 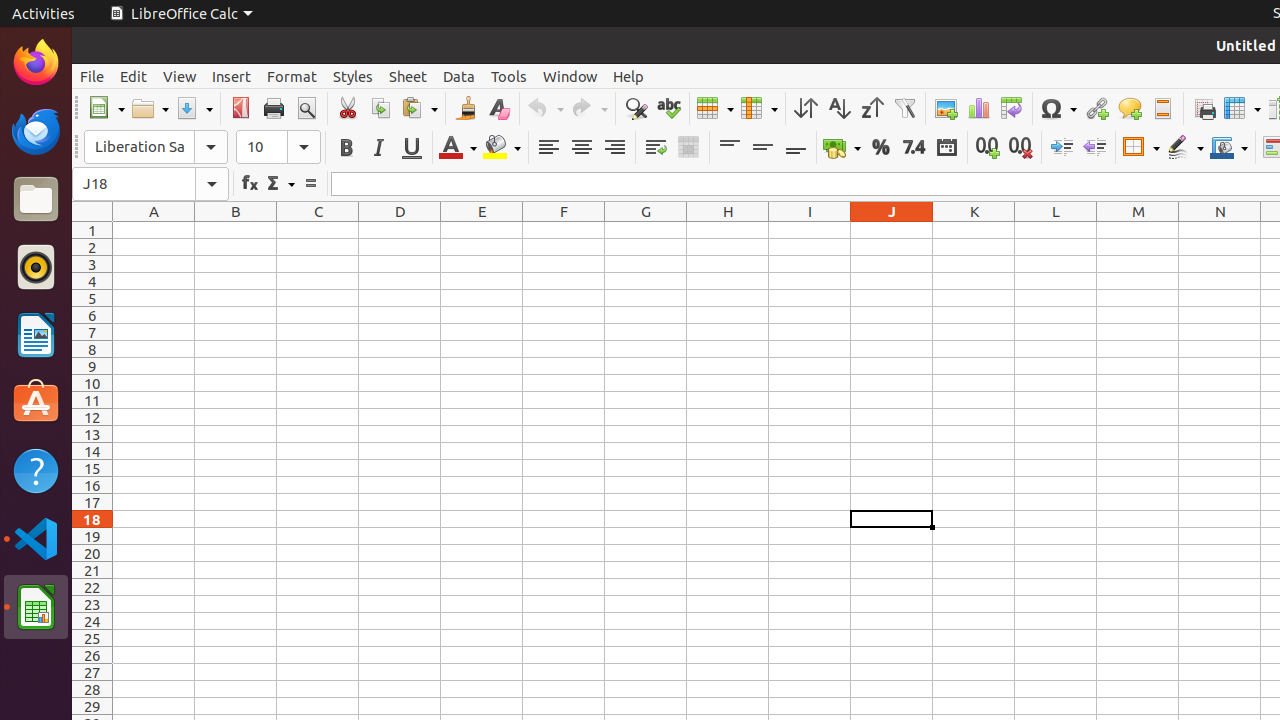 What do you see at coordinates (978, 108) in the screenshot?
I see `Chart` at bounding box center [978, 108].